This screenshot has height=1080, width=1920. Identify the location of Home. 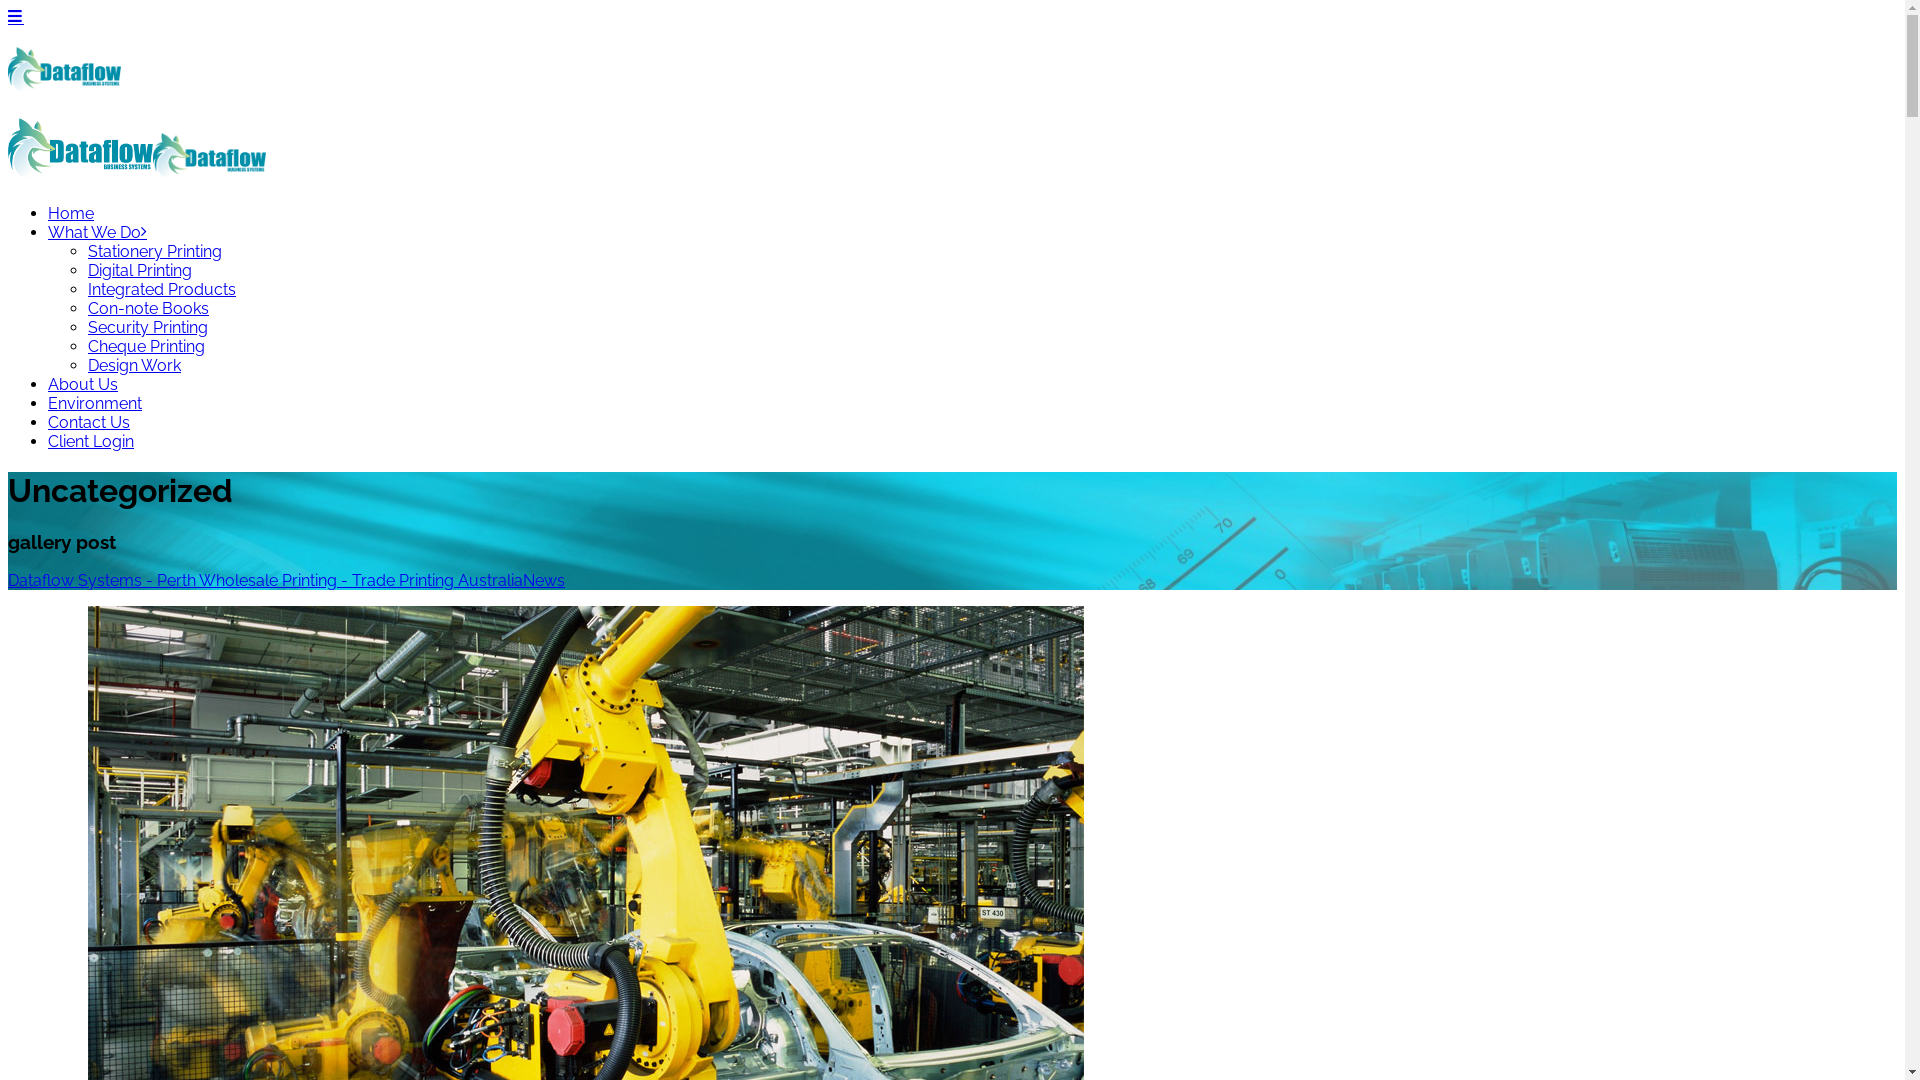
(972, 214).